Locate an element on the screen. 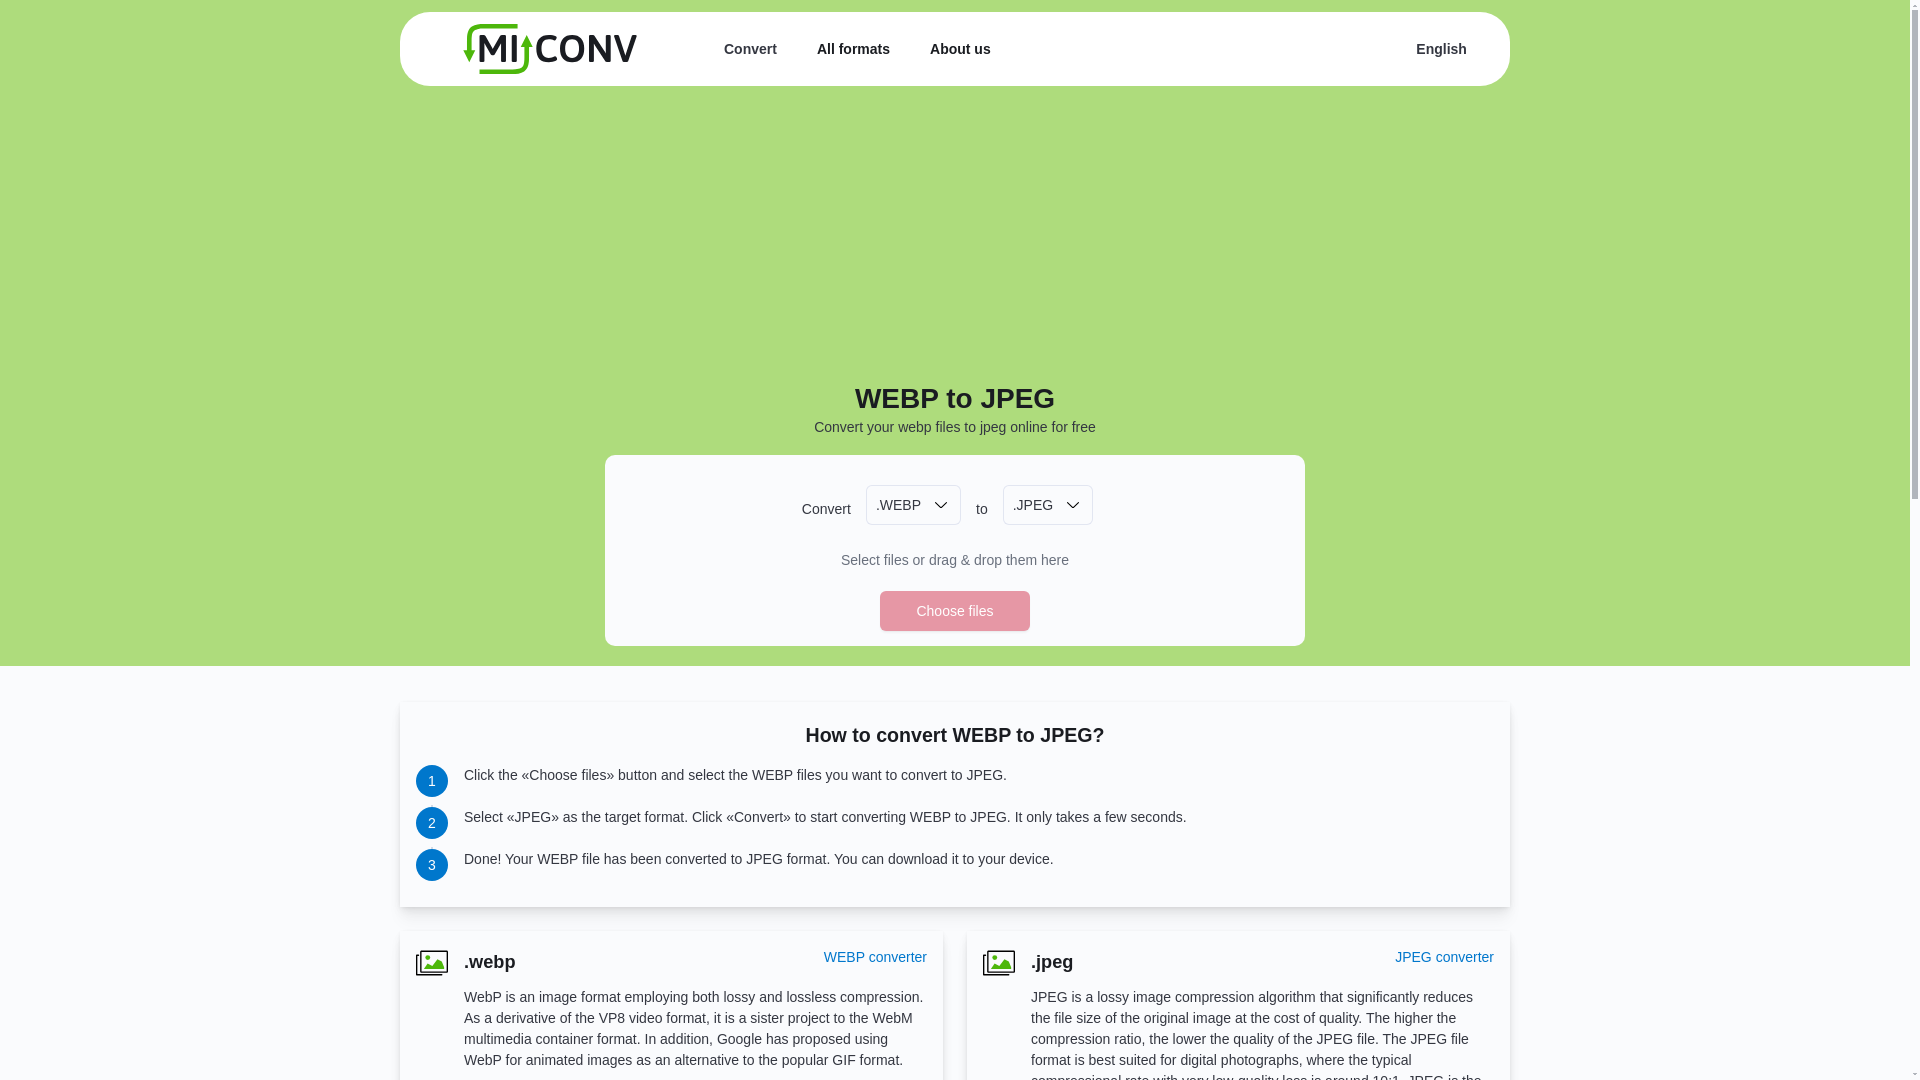 This screenshot has width=1920, height=1080. About us is located at coordinates (960, 49).